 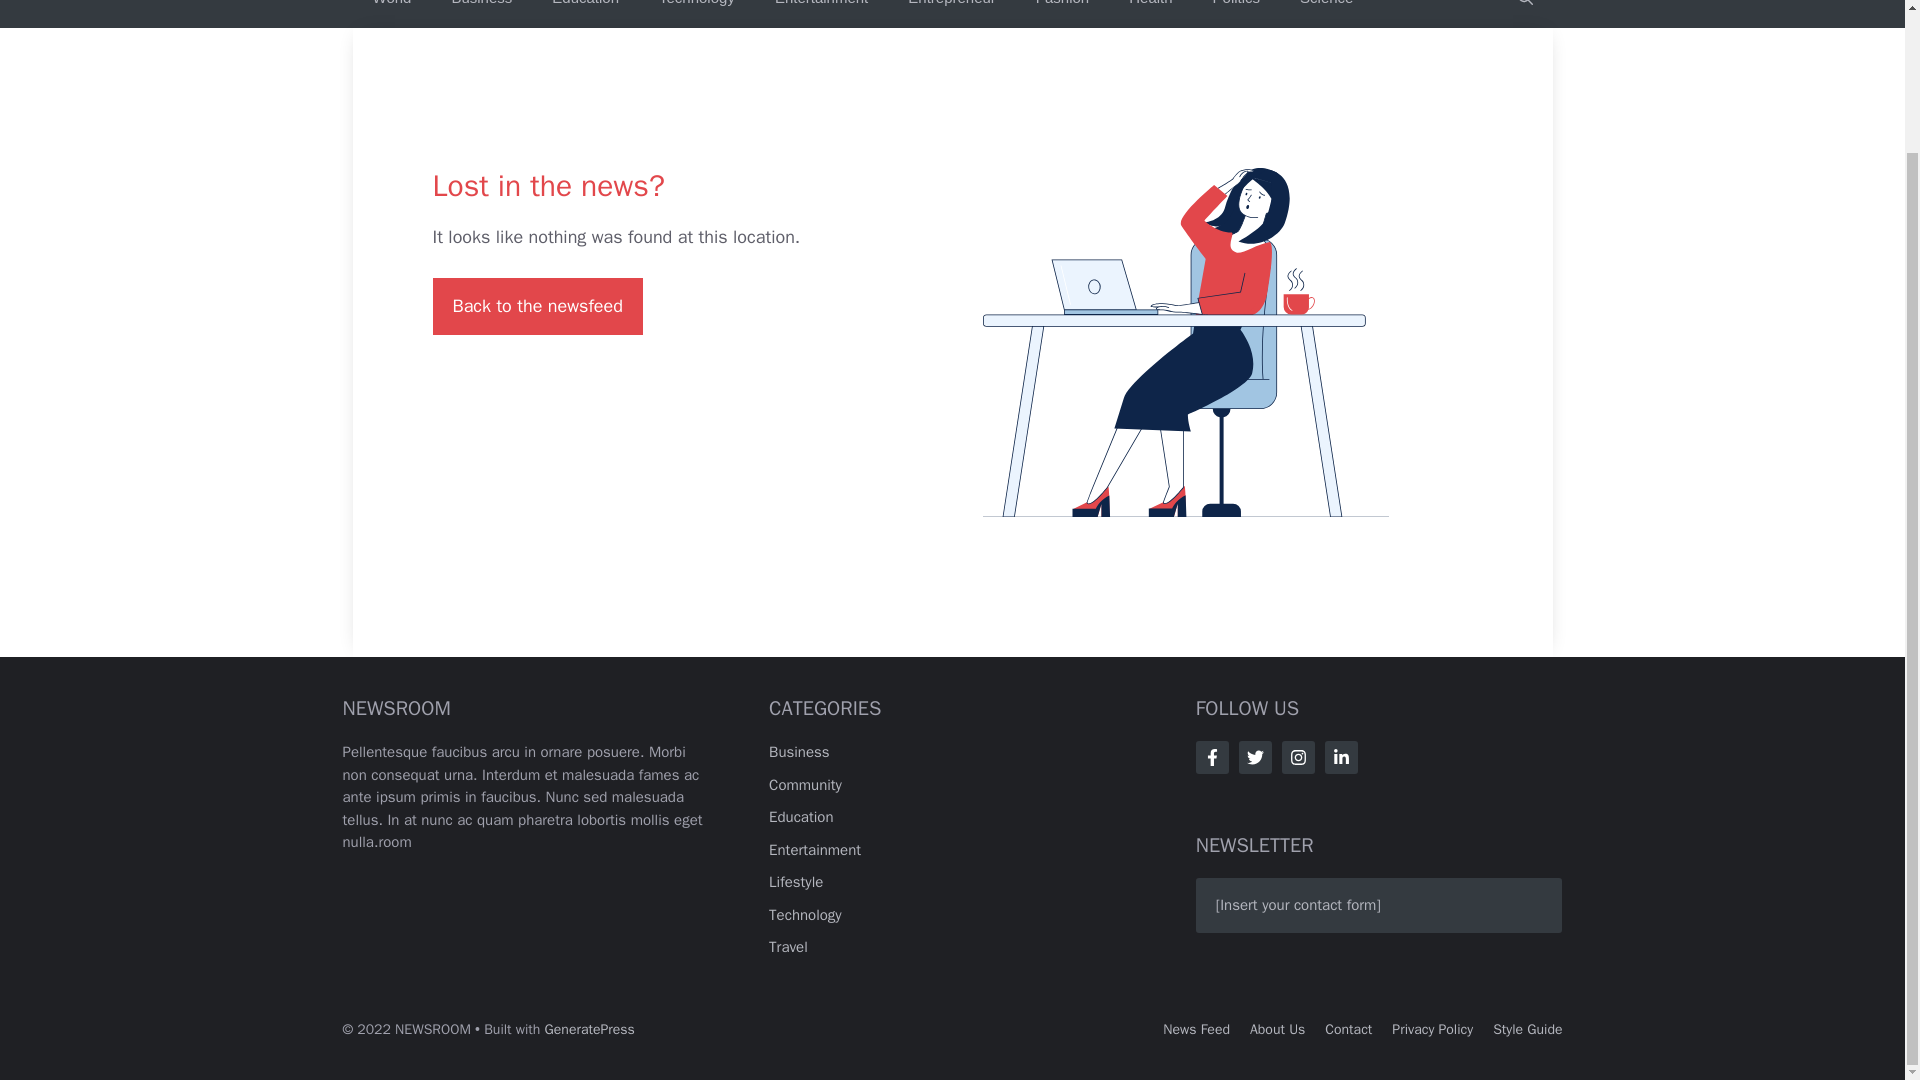 I want to click on News Feed, so click(x=1196, y=1028).